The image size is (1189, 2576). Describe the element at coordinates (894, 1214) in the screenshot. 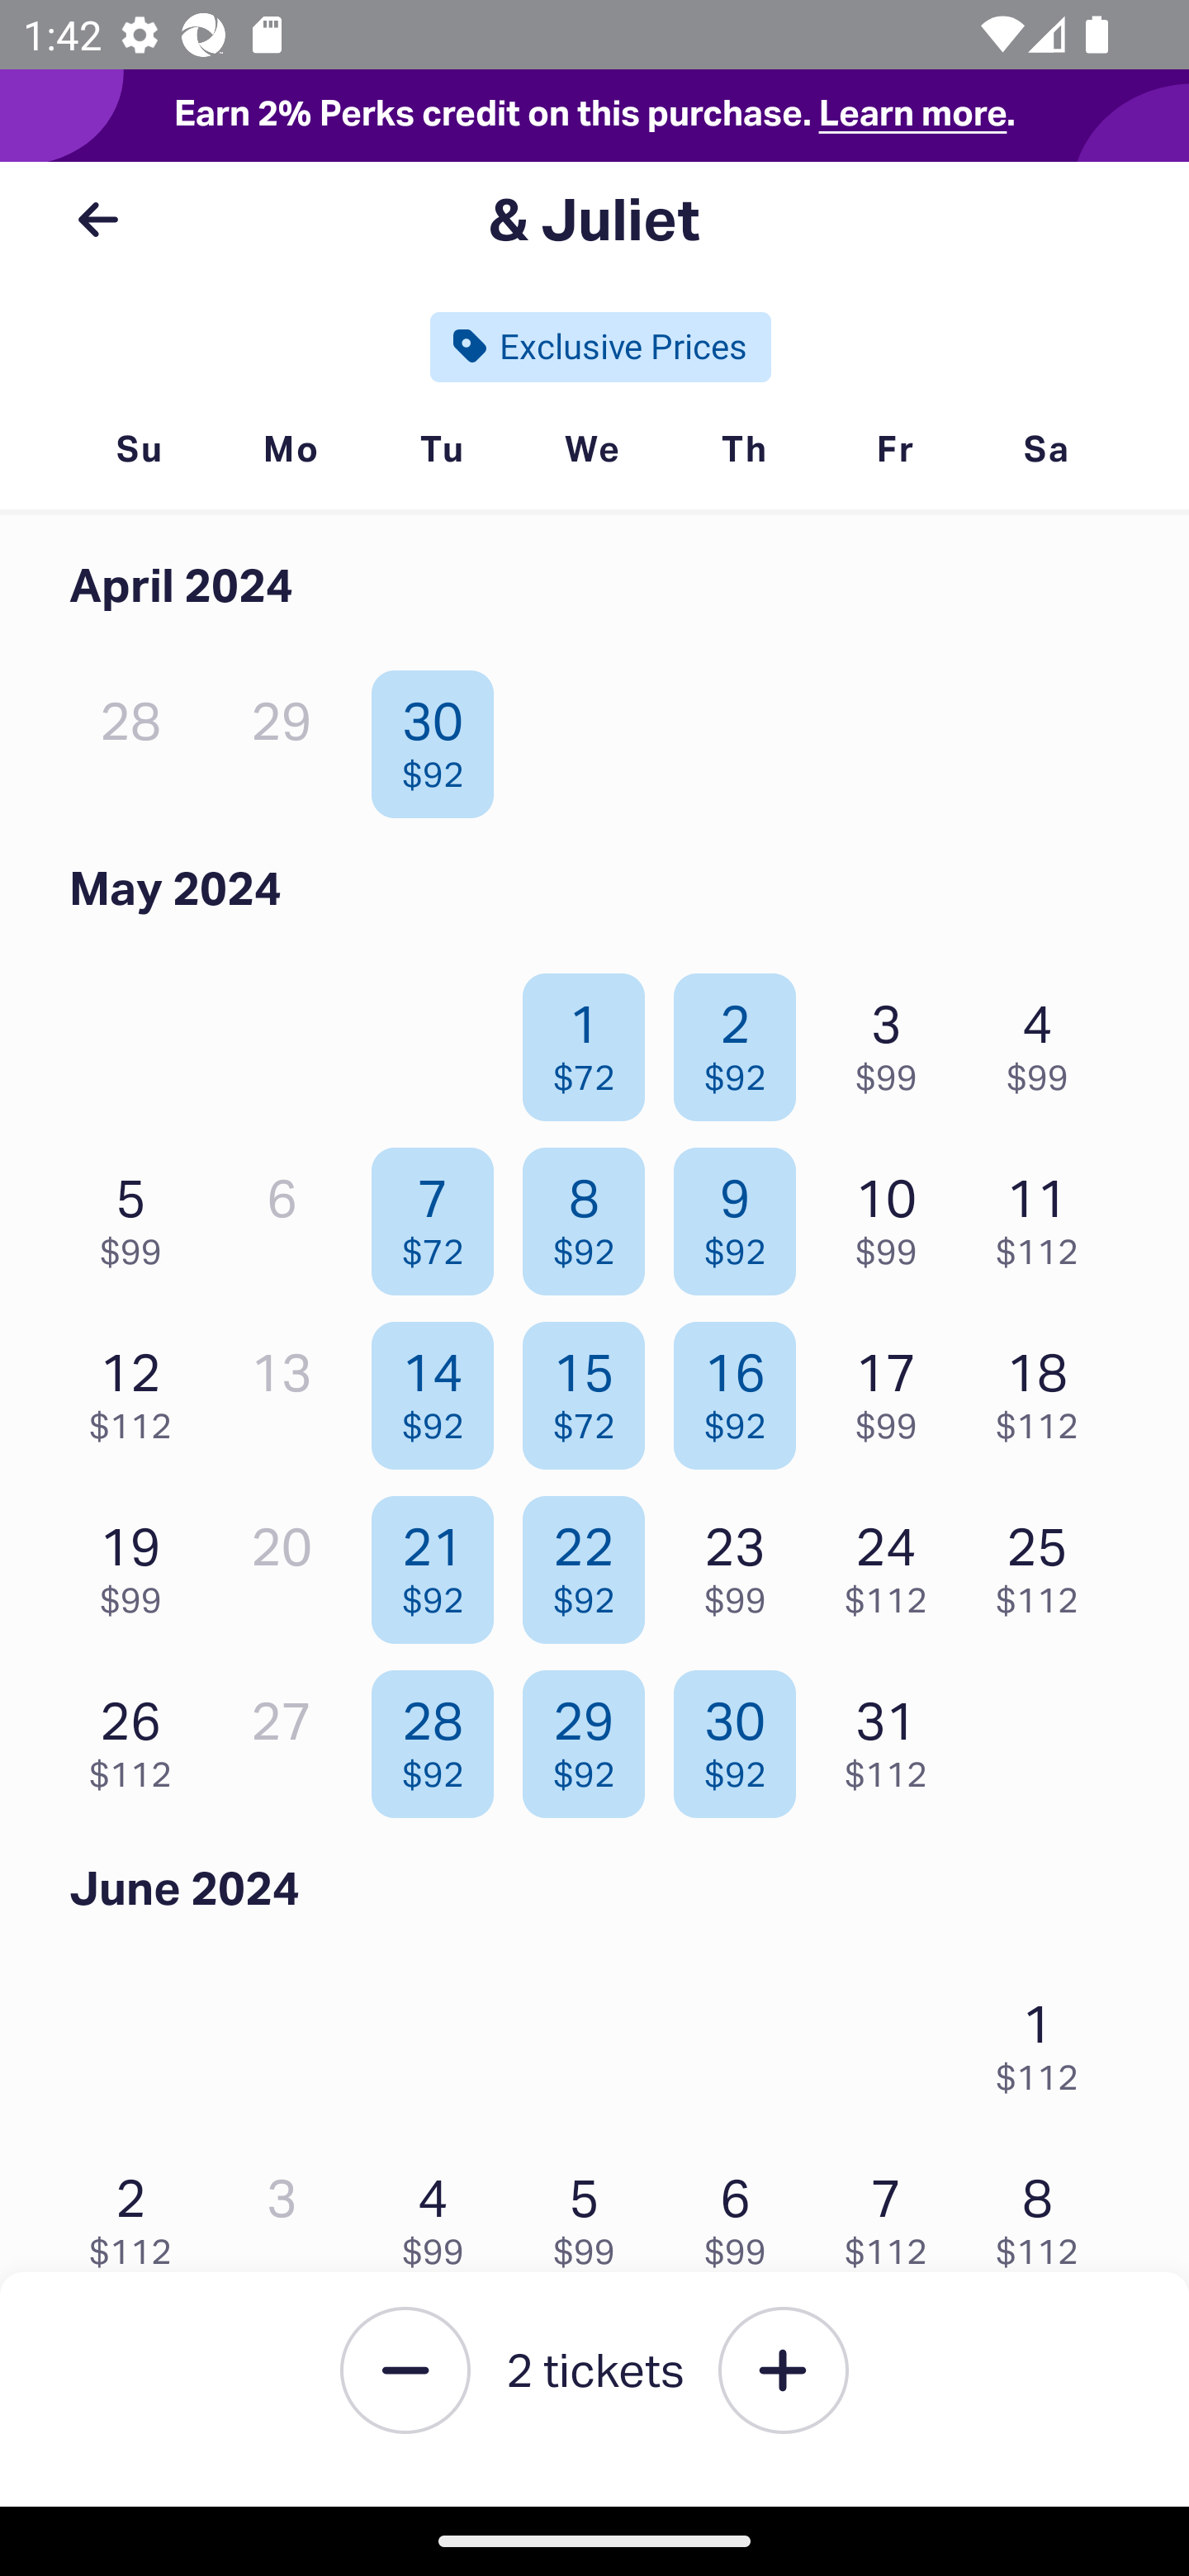

I see `10 $99` at that location.